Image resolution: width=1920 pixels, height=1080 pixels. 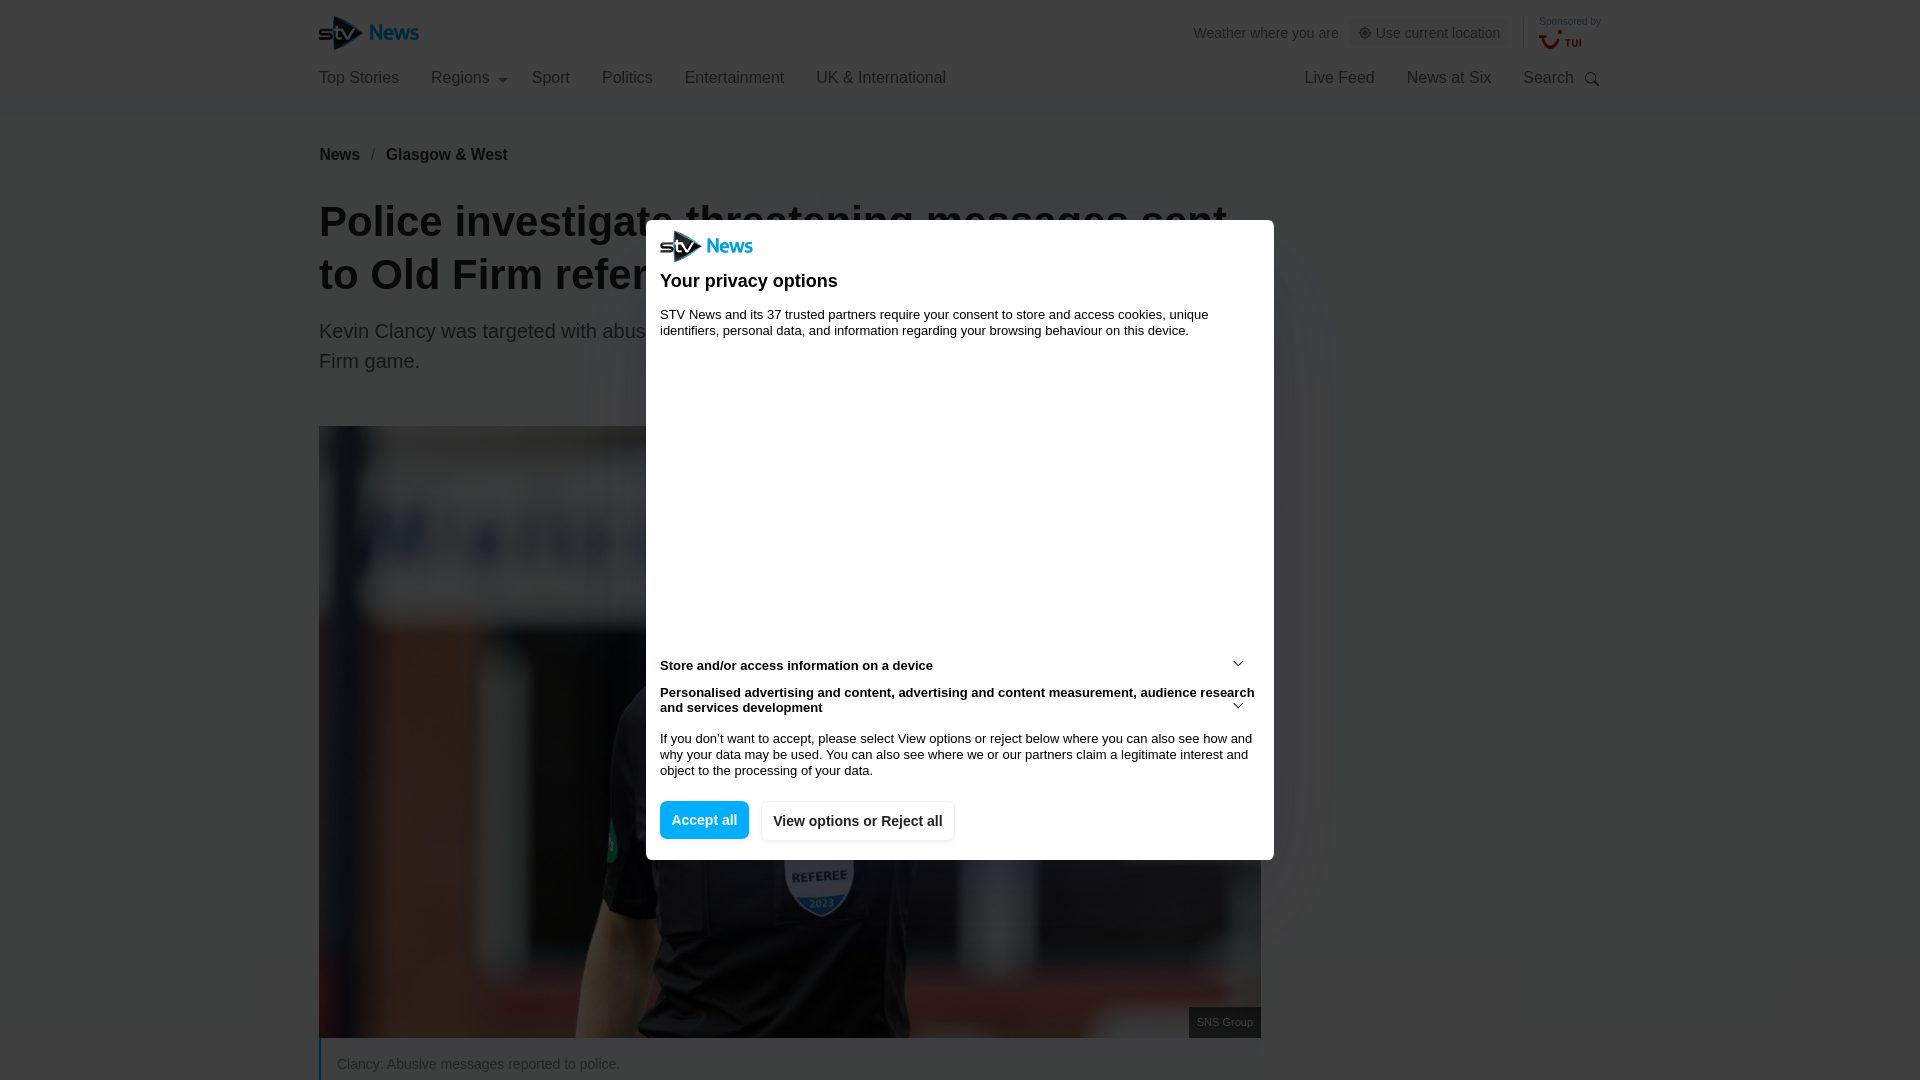 What do you see at coordinates (1449, 76) in the screenshot?
I see `News at Six` at bounding box center [1449, 76].